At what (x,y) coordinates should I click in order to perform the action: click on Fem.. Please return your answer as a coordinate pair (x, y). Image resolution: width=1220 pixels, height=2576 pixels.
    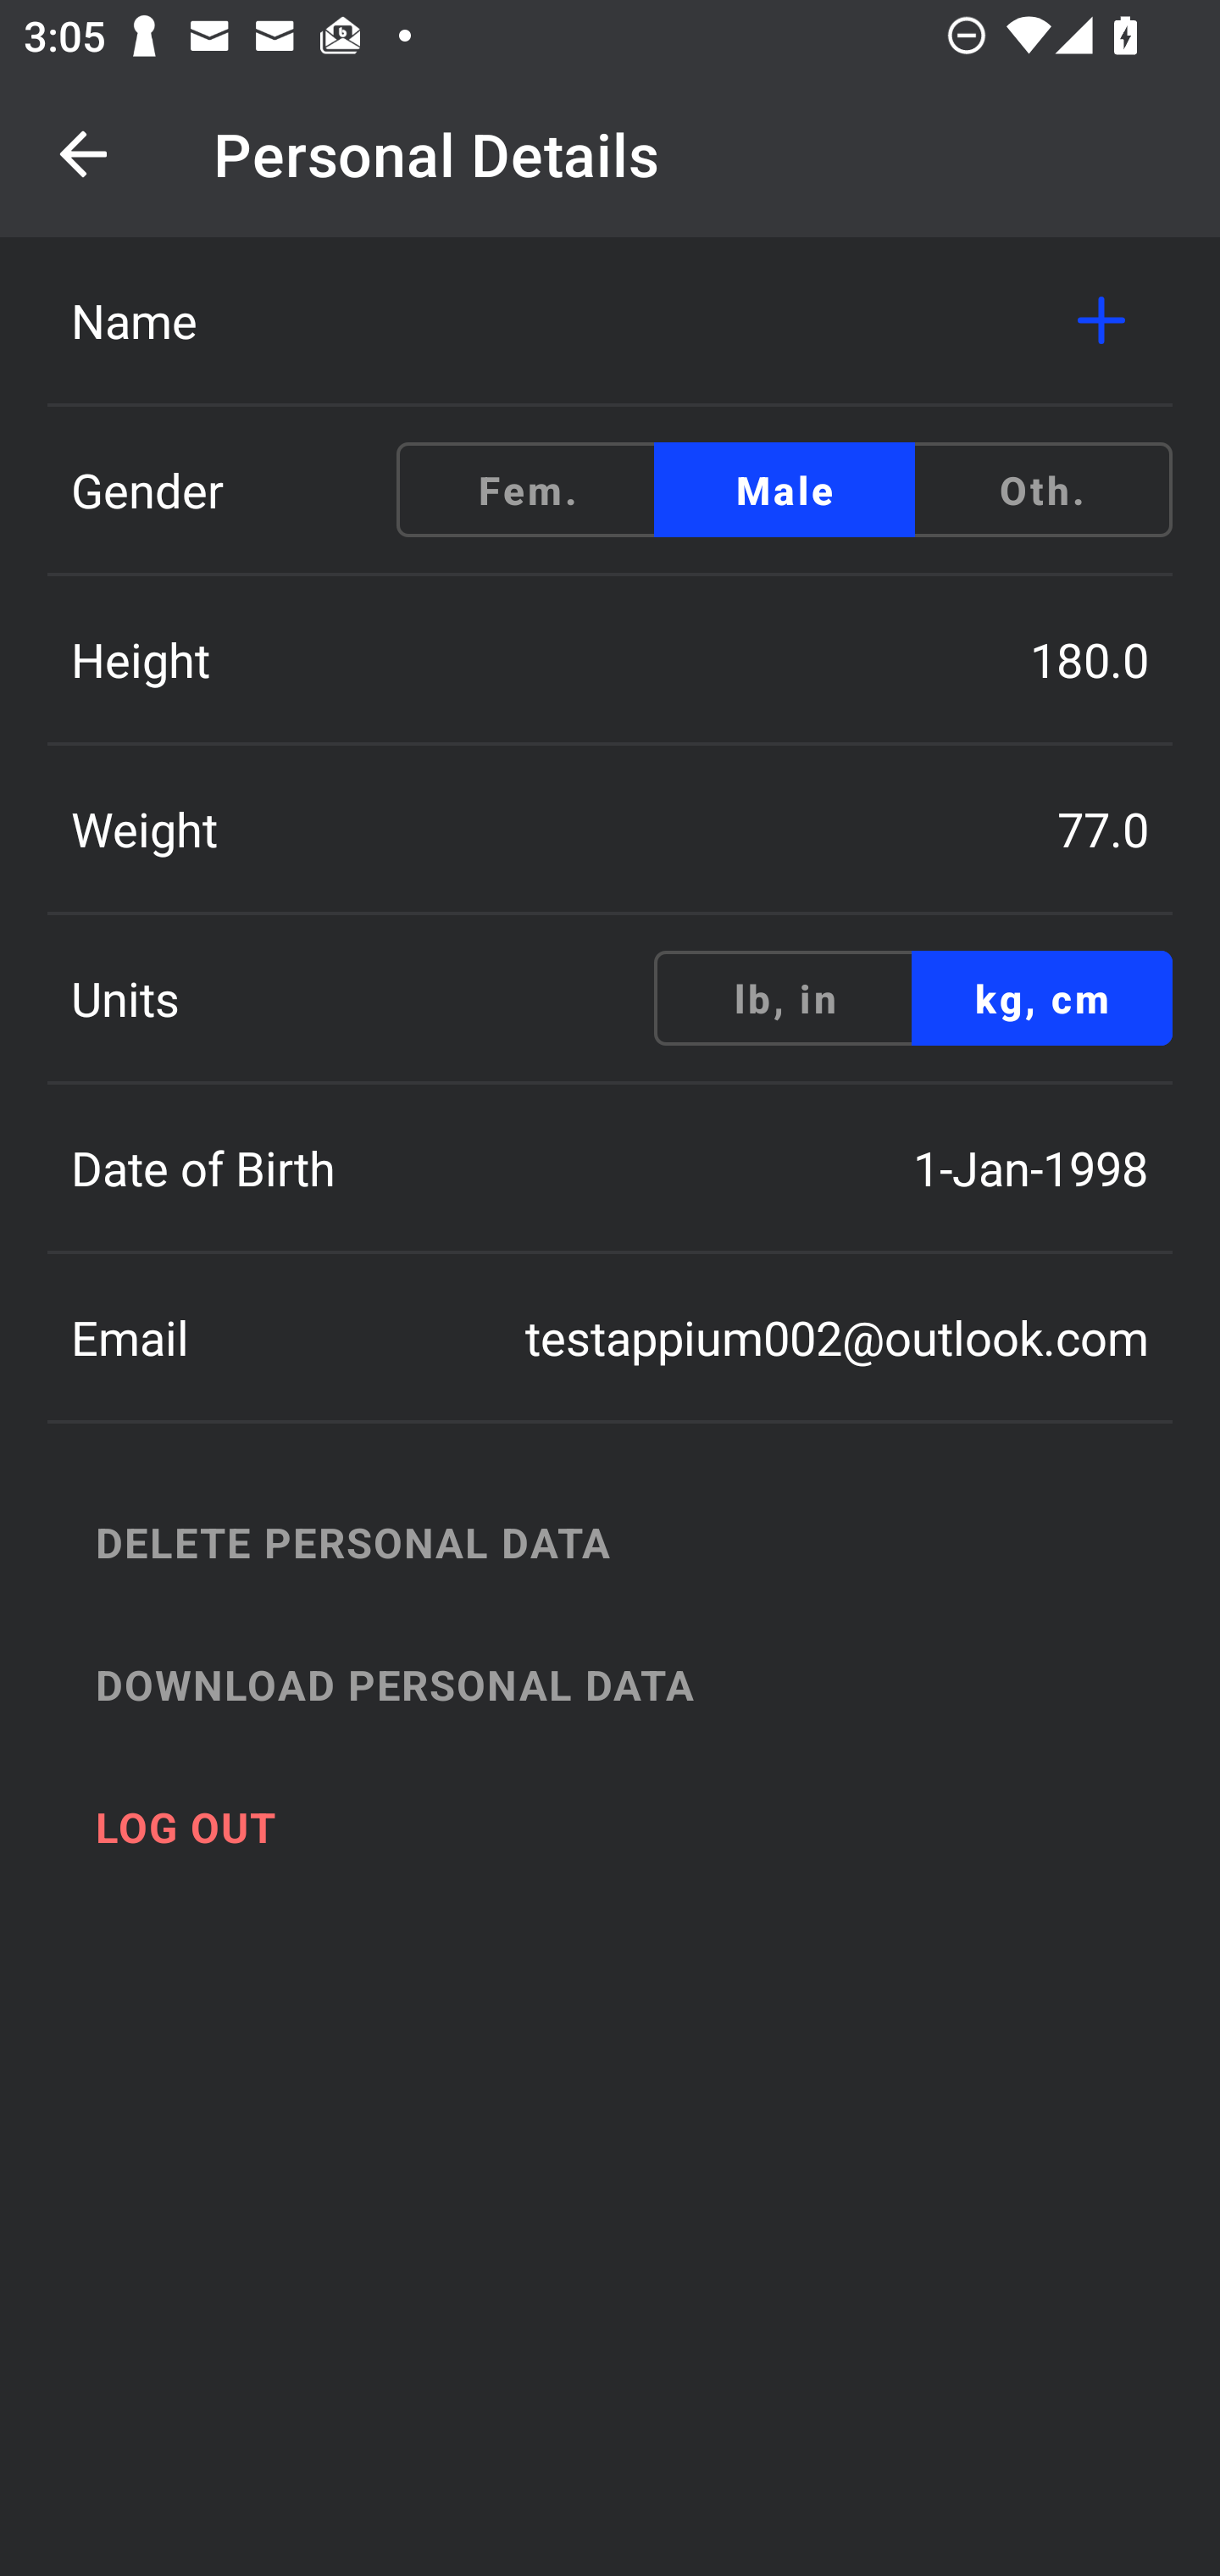
    Looking at the image, I should click on (527, 490).